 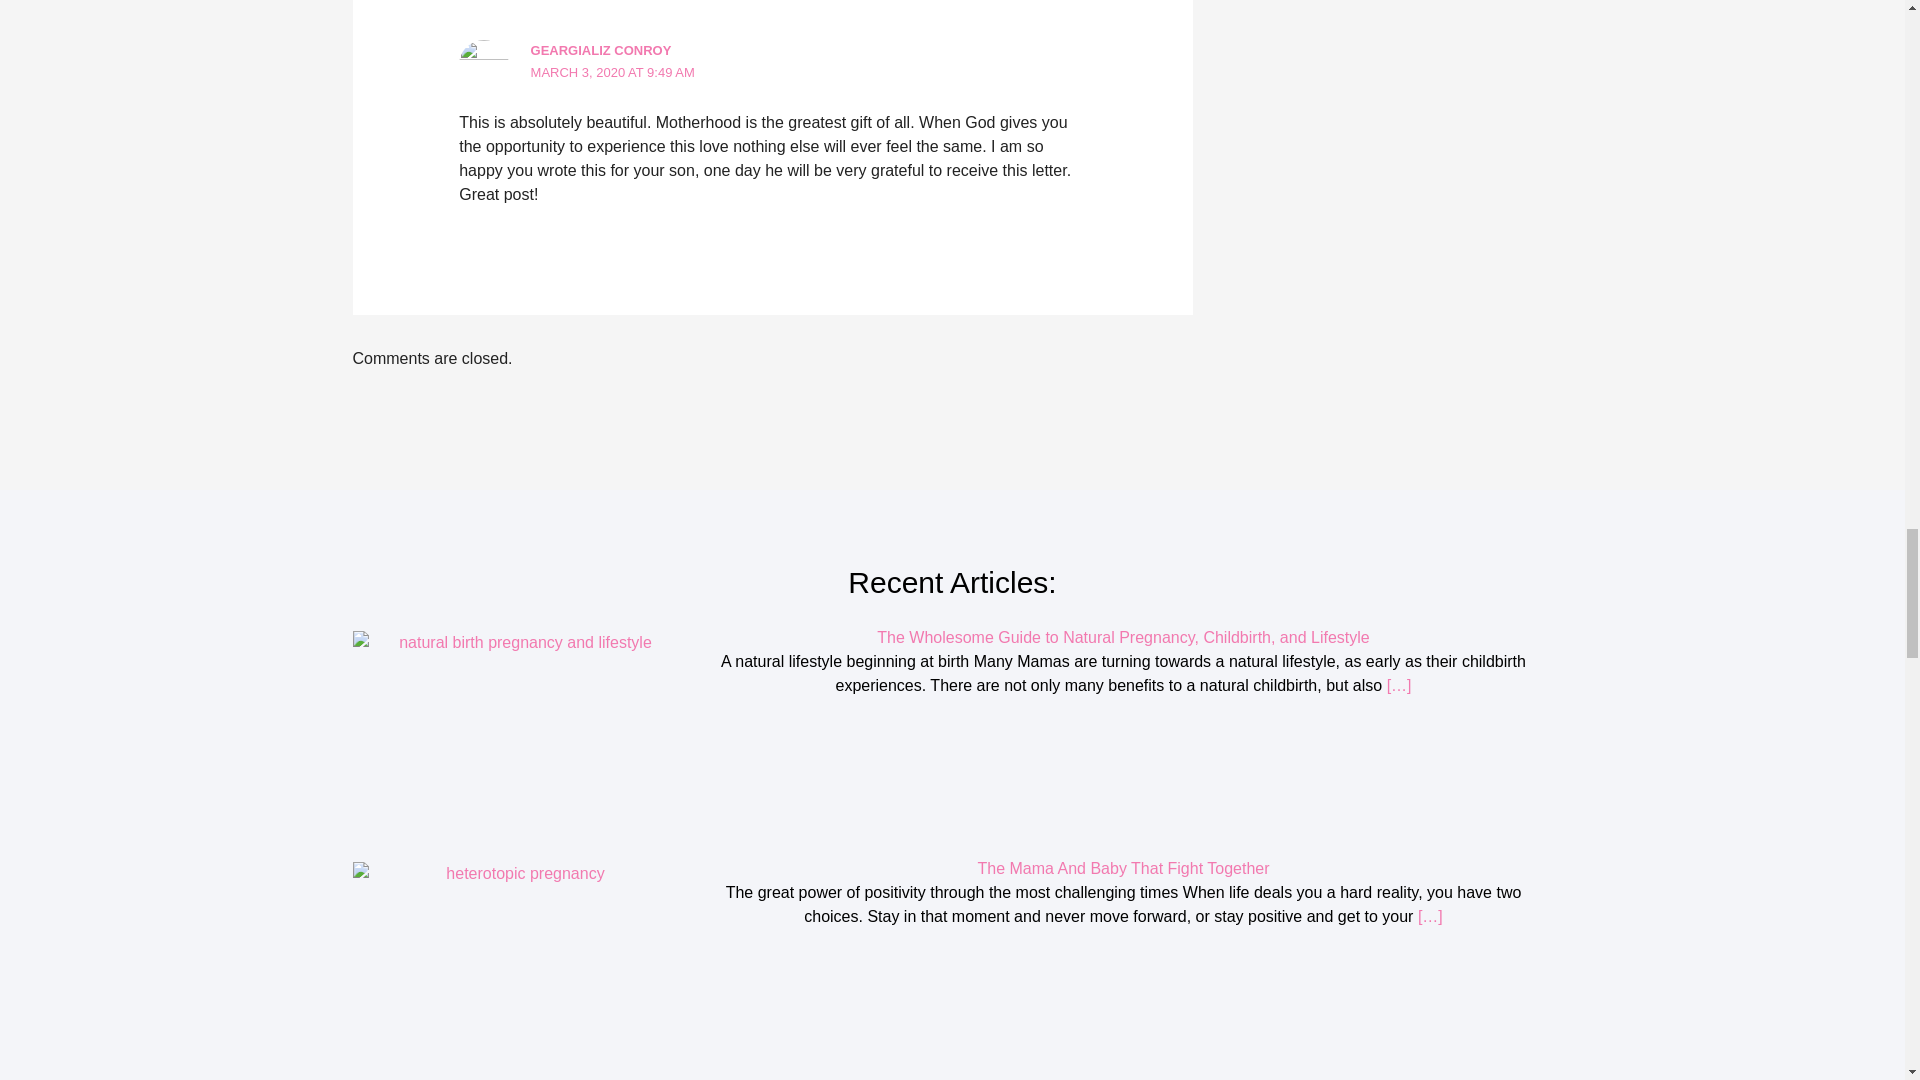 What do you see at coordinates (613, 72) in the screenshot?
I see `MARCH 3, 2020 AT 9:49 AM` at bounding box center [613, 72].